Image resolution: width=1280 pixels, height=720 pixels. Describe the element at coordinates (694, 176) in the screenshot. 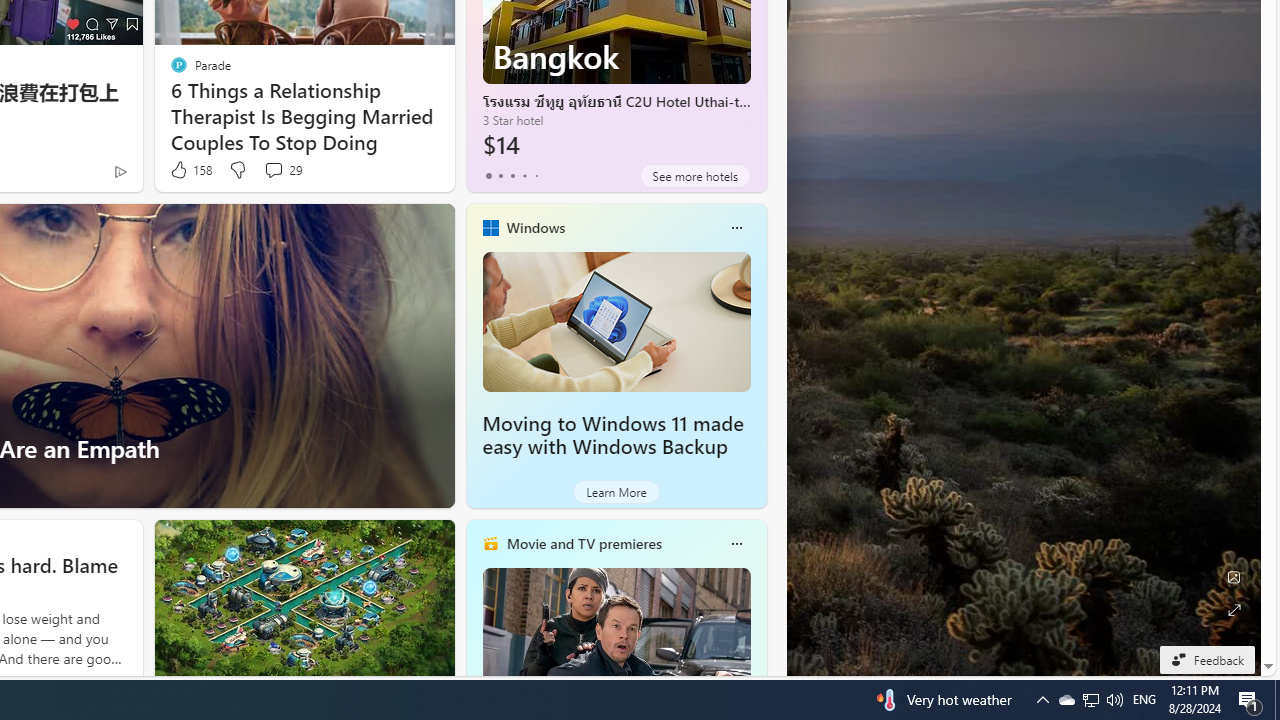

I see `See more hotels` at that location.